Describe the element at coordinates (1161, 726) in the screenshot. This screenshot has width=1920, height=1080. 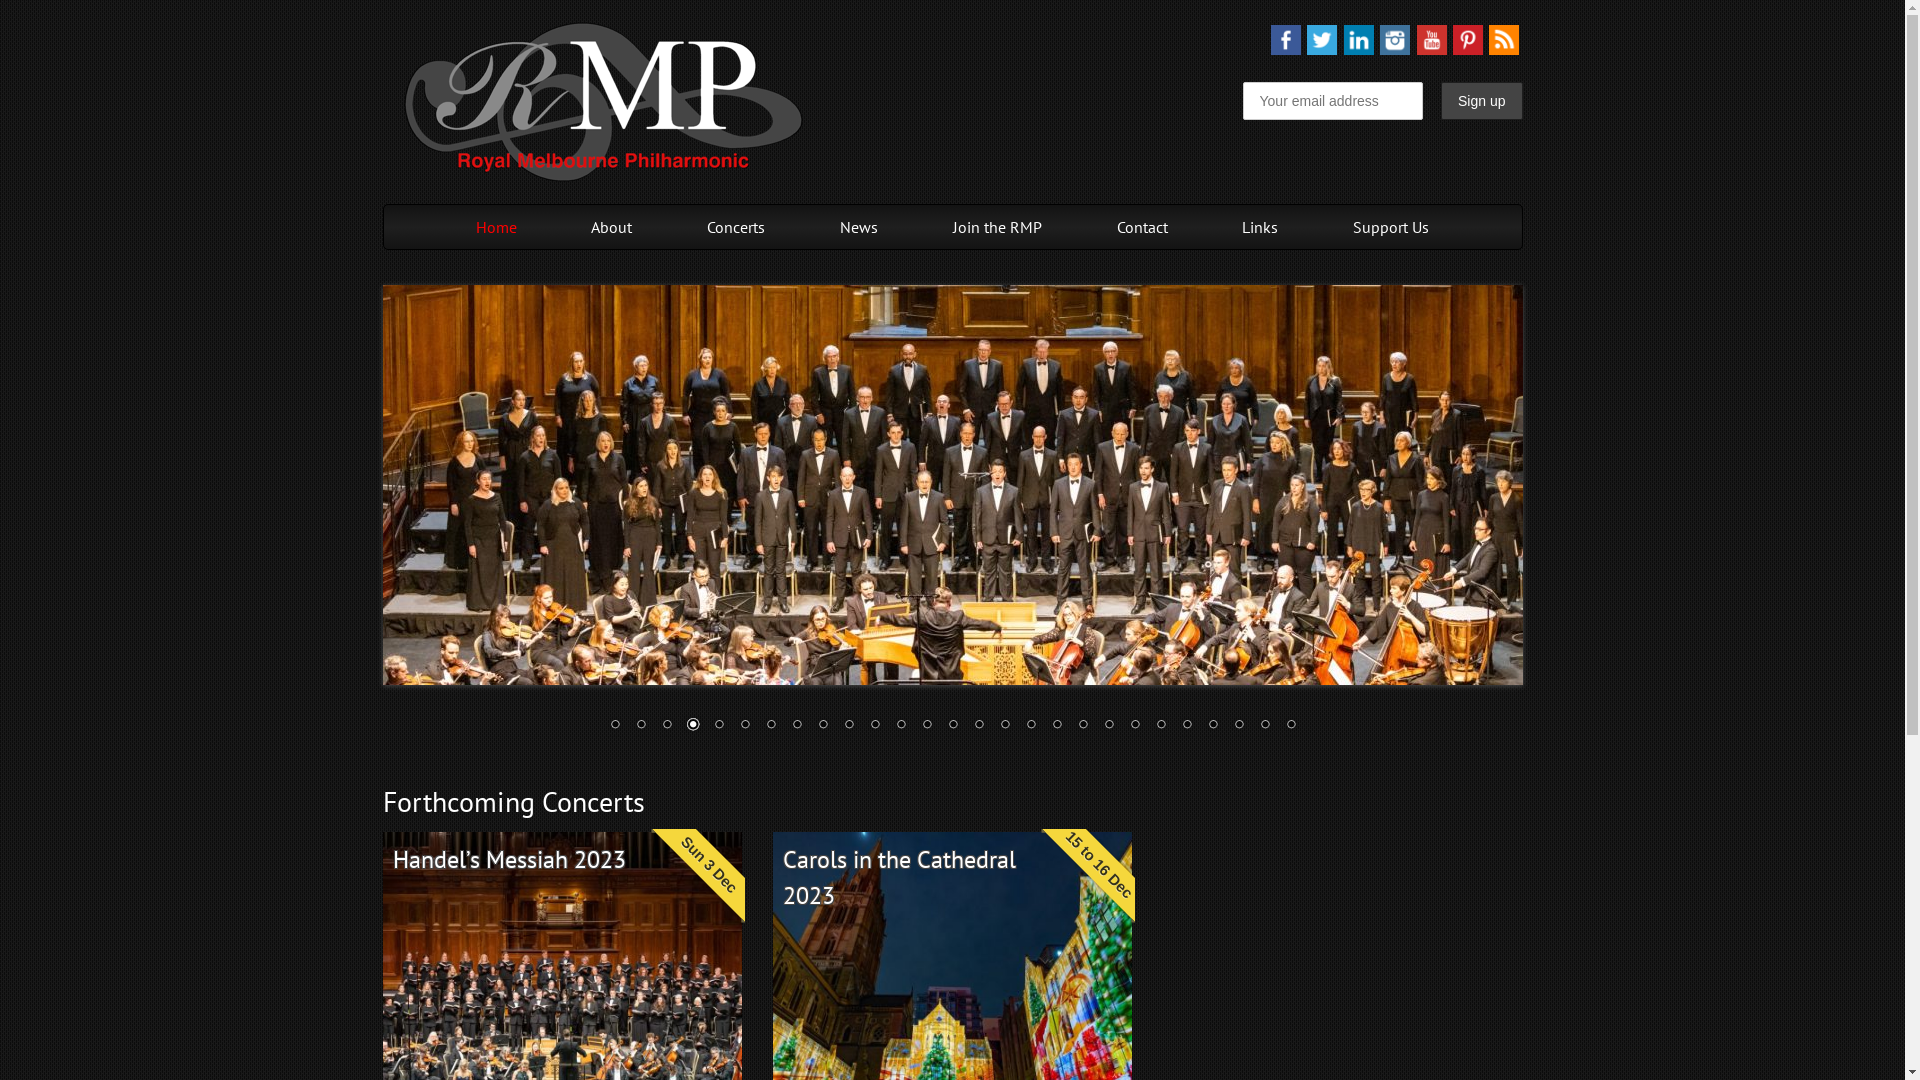
I see `22` at that location.